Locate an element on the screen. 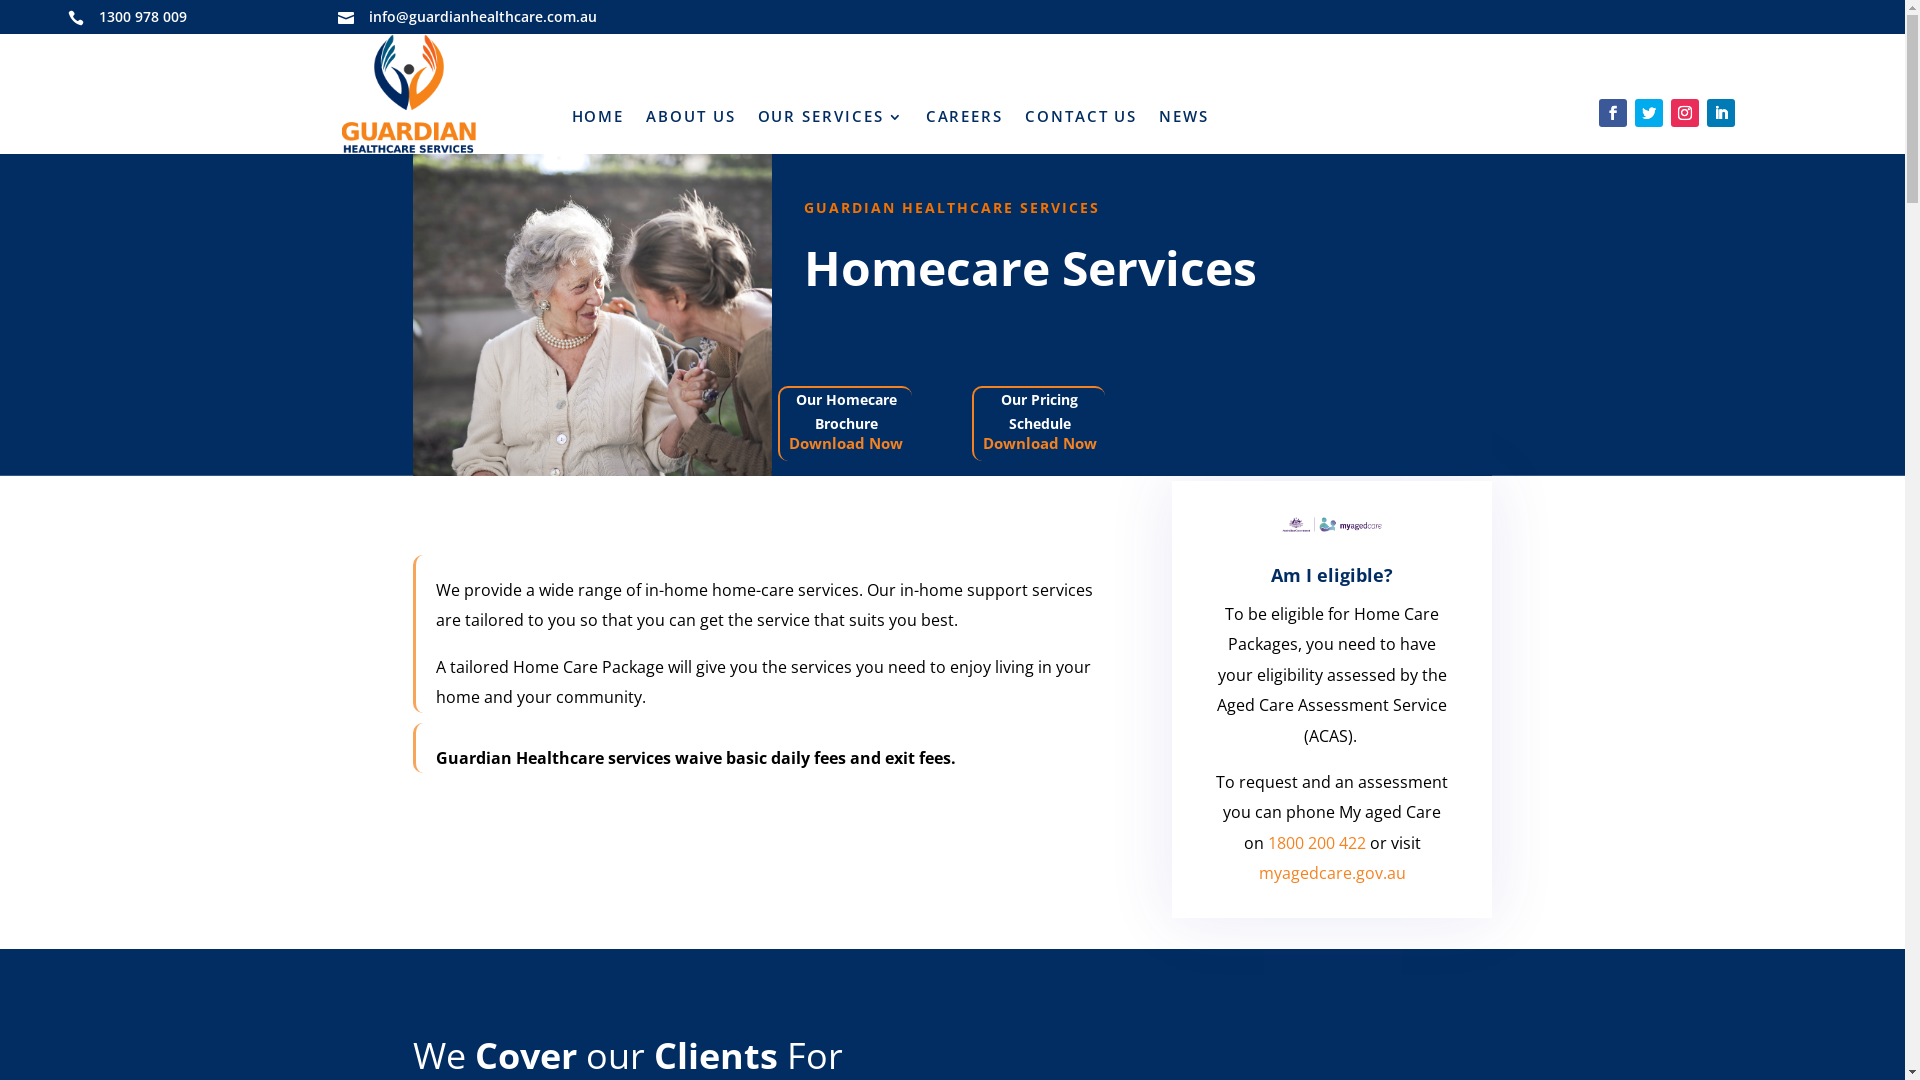 Image resolution: width=1920 pixels, height=1080 pixels. Follow on Instagram is located at coordinates (1685, 113).